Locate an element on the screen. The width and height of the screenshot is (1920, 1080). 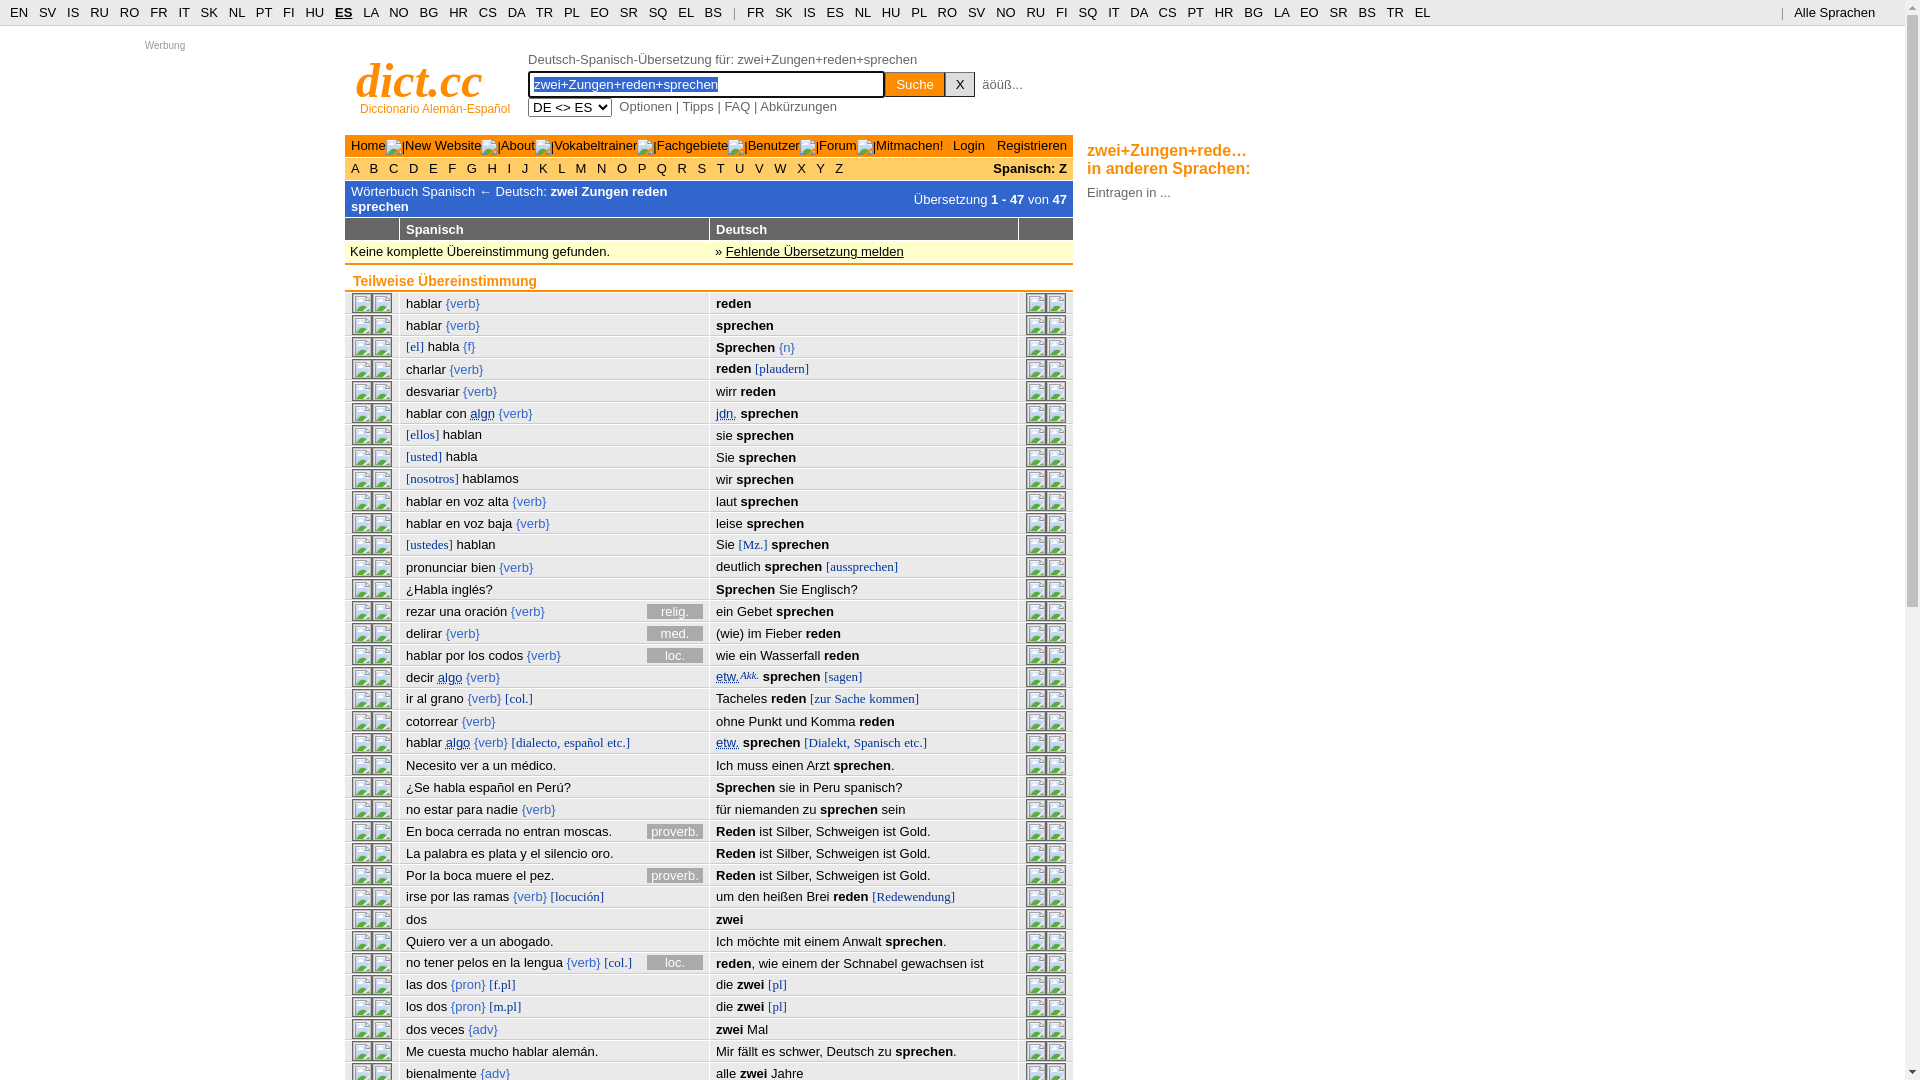
bien is located at coordinates (484, 568).